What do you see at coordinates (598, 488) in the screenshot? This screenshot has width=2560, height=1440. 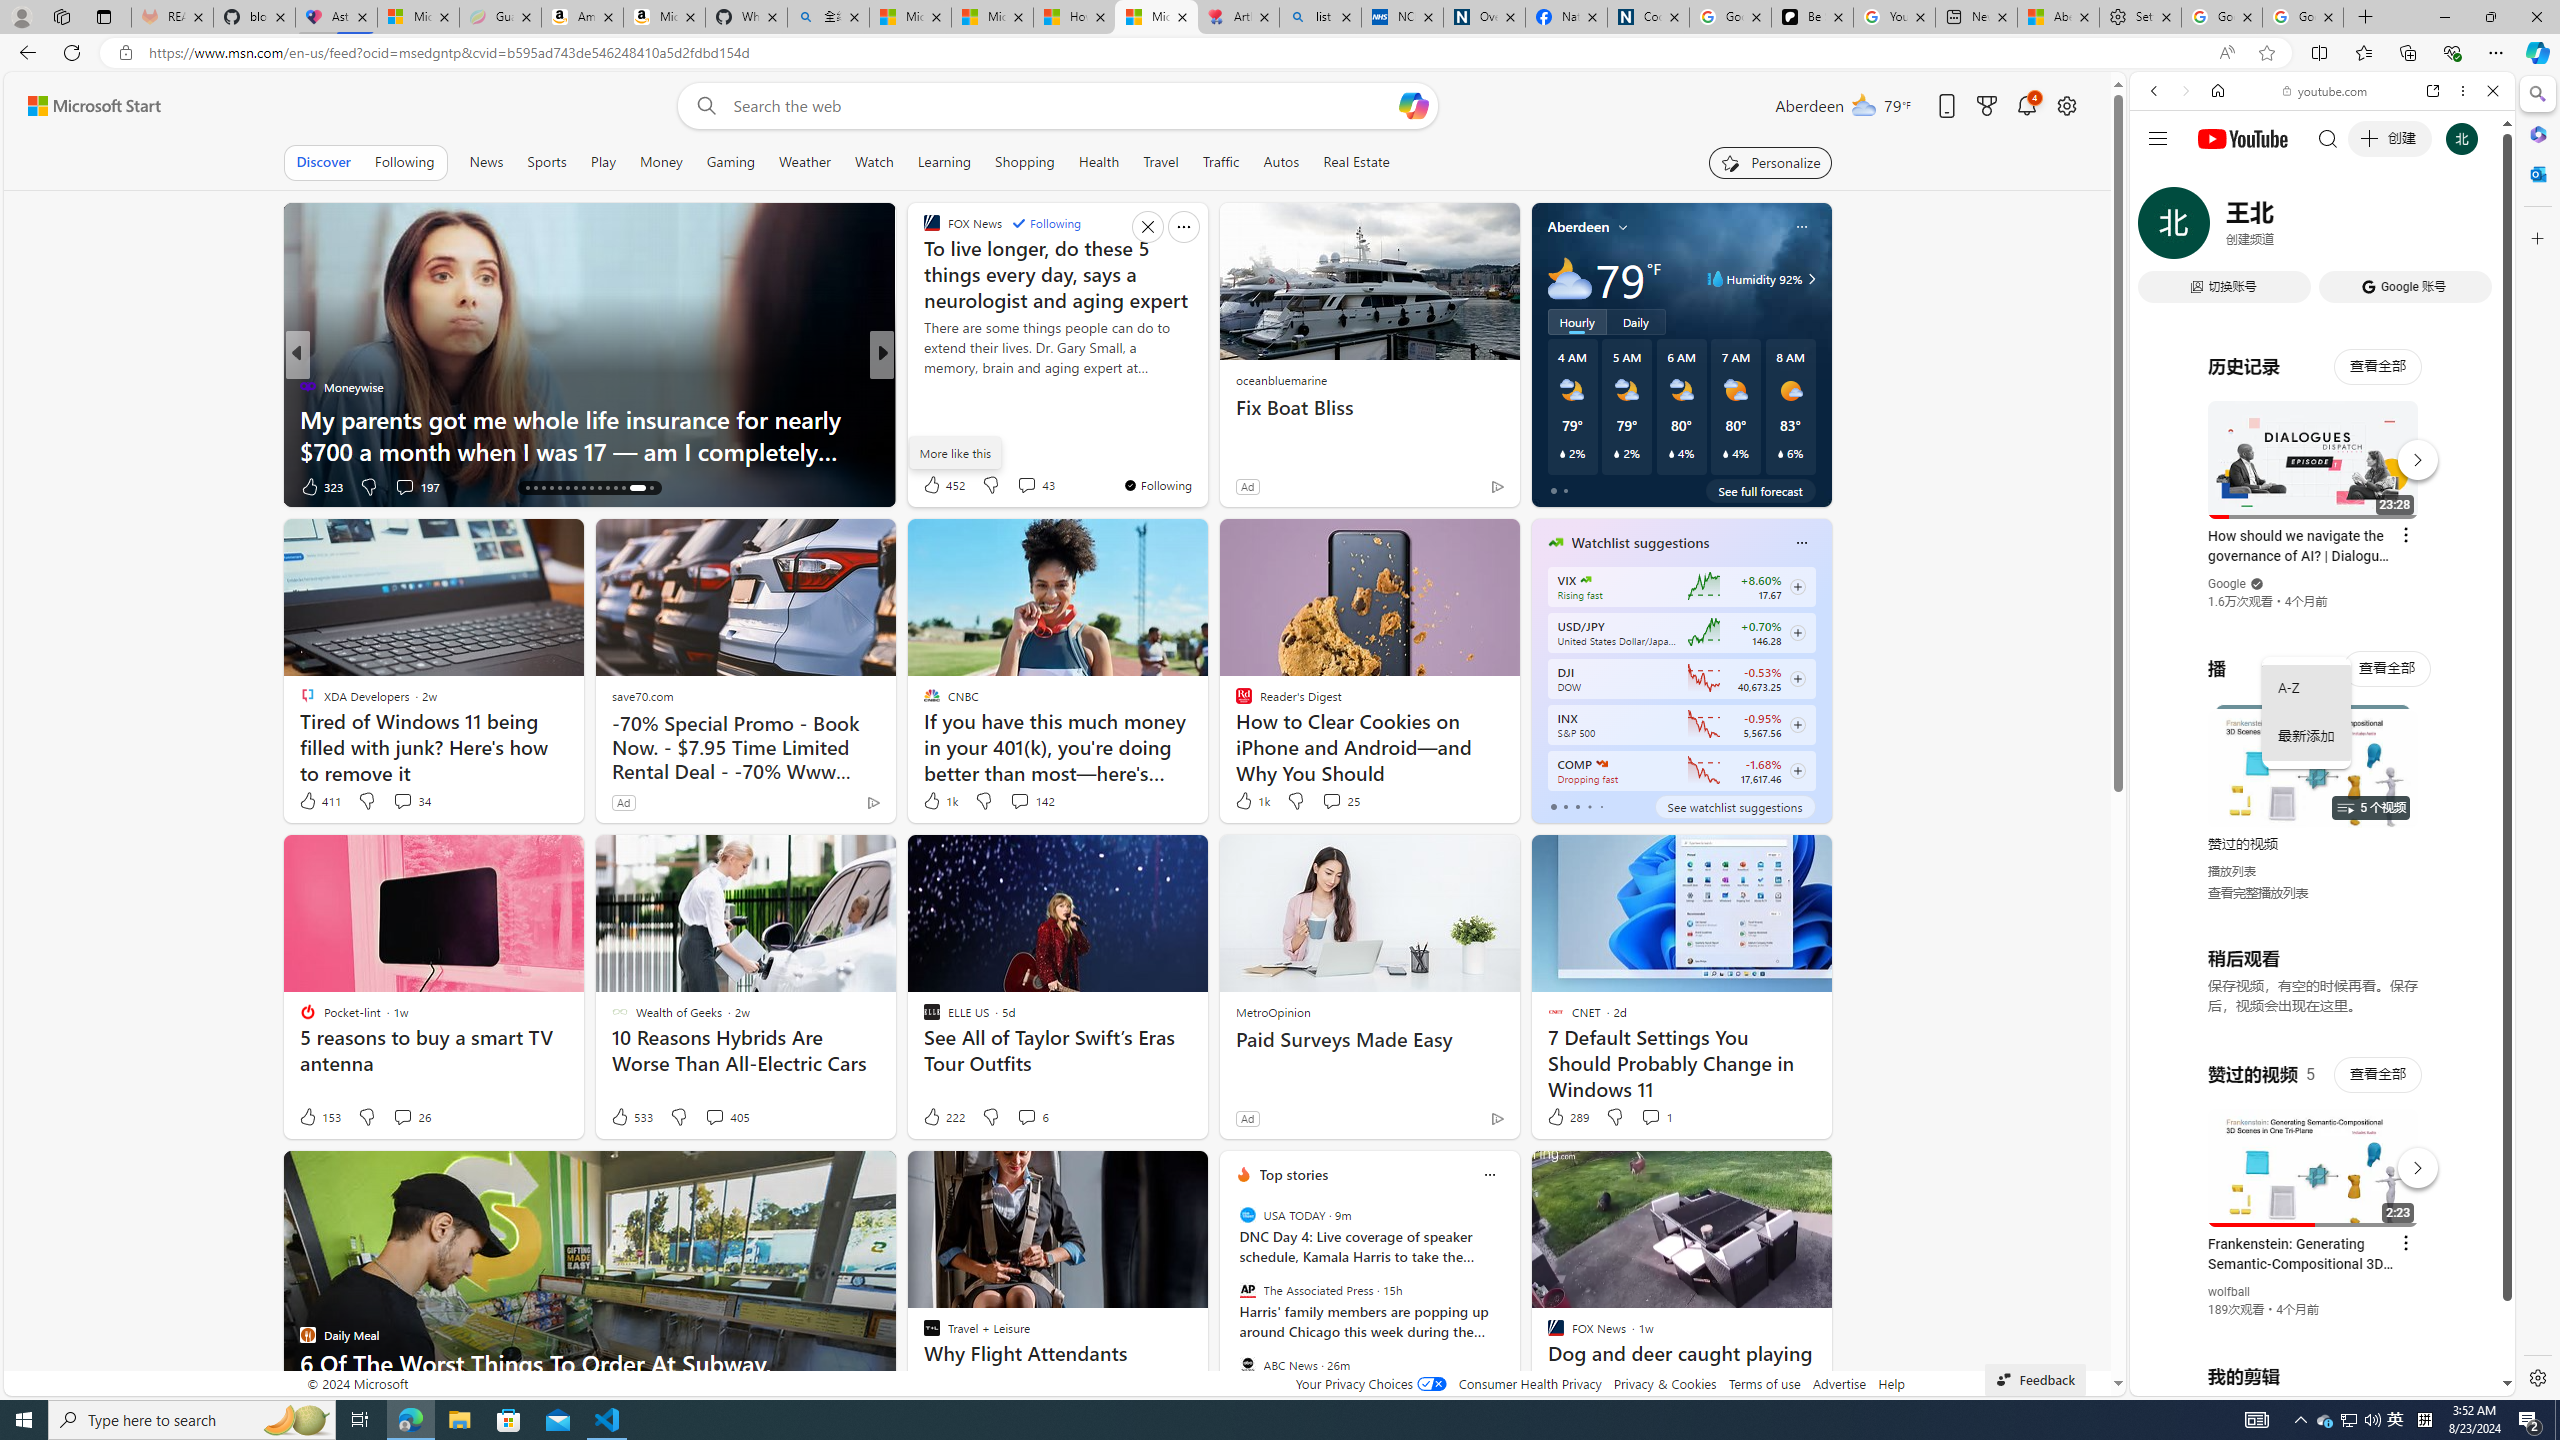 I see `AutomationID: tab-25` at bounding box center [598, 488].